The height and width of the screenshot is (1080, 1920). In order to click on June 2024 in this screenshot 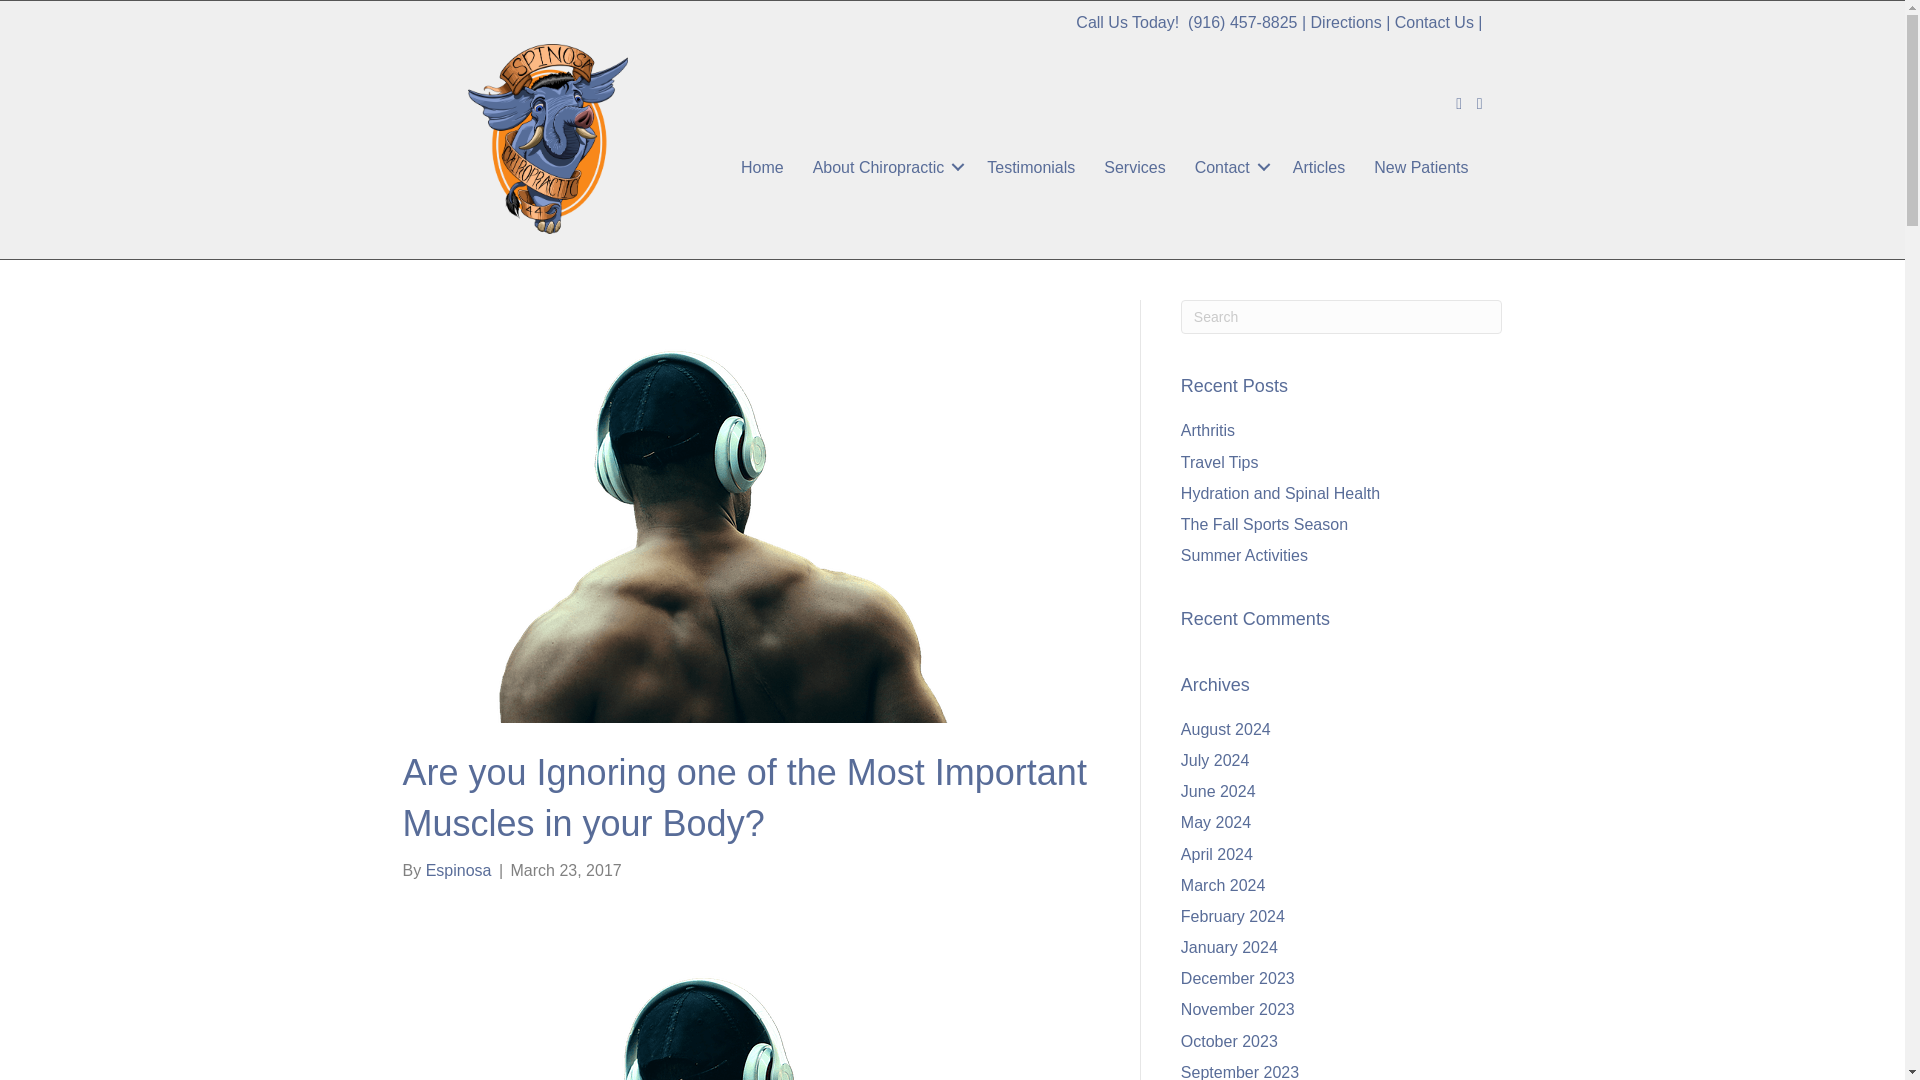, I will do `click(1218, 792)`.